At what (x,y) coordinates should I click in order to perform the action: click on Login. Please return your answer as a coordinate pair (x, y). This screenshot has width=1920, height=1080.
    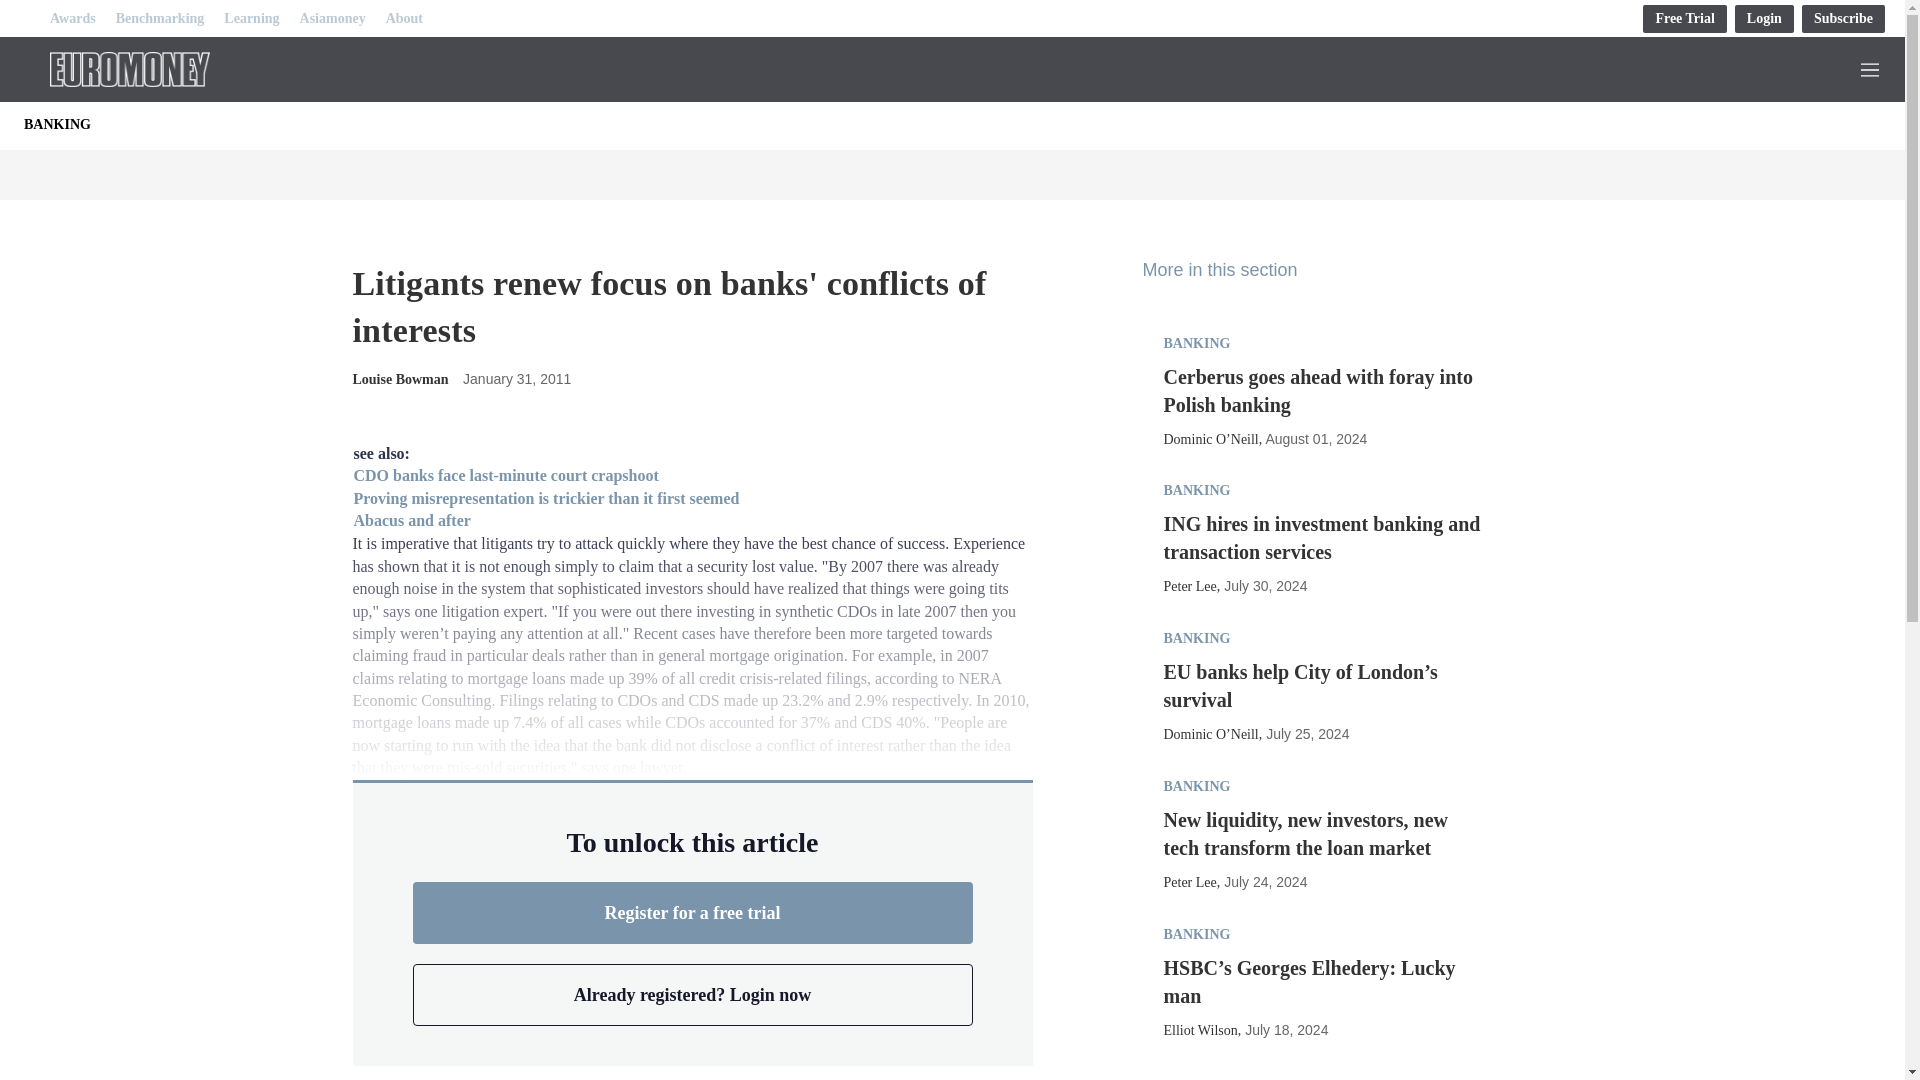
    Looking at the image, I should click on (1764, 18).